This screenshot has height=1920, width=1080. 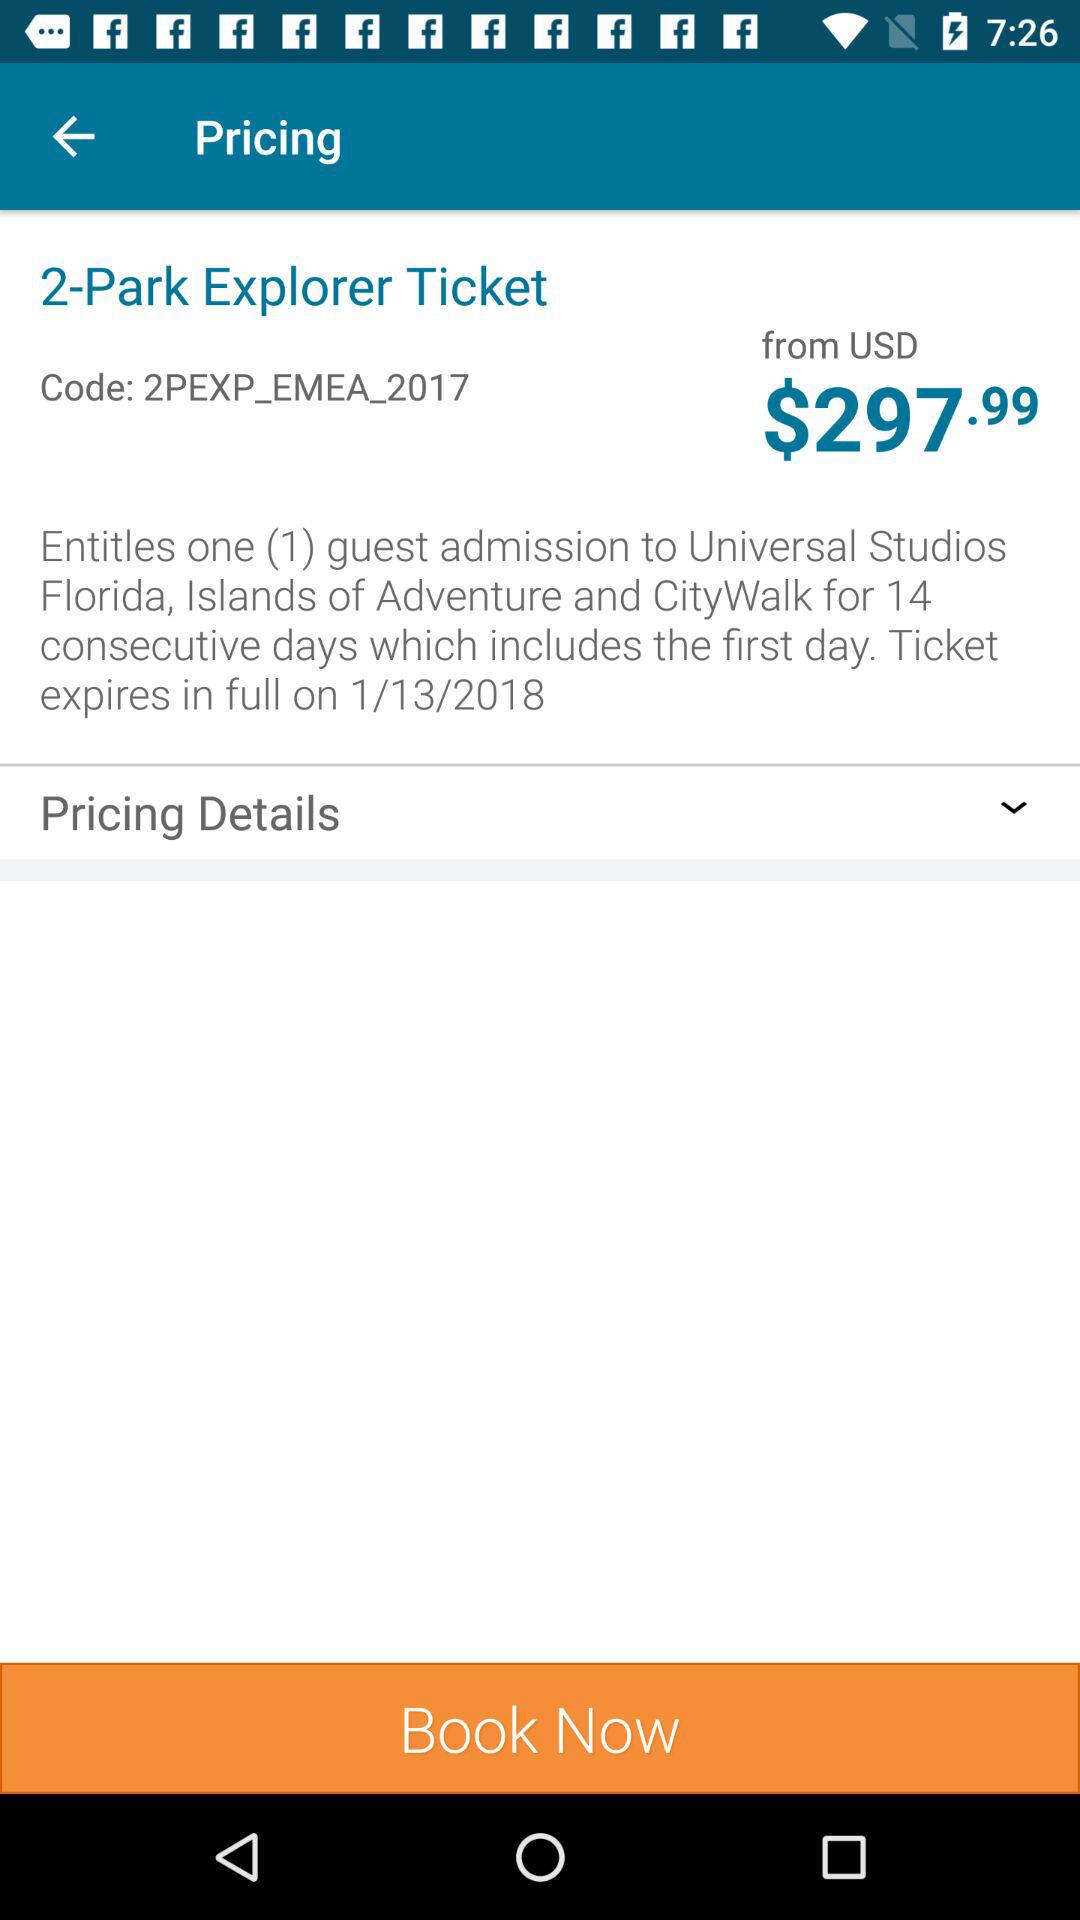 What do you see at coordinates (1014, 807) in the screenshot?
I see `press icon above the book now item` at bounding box center [1014, 807].